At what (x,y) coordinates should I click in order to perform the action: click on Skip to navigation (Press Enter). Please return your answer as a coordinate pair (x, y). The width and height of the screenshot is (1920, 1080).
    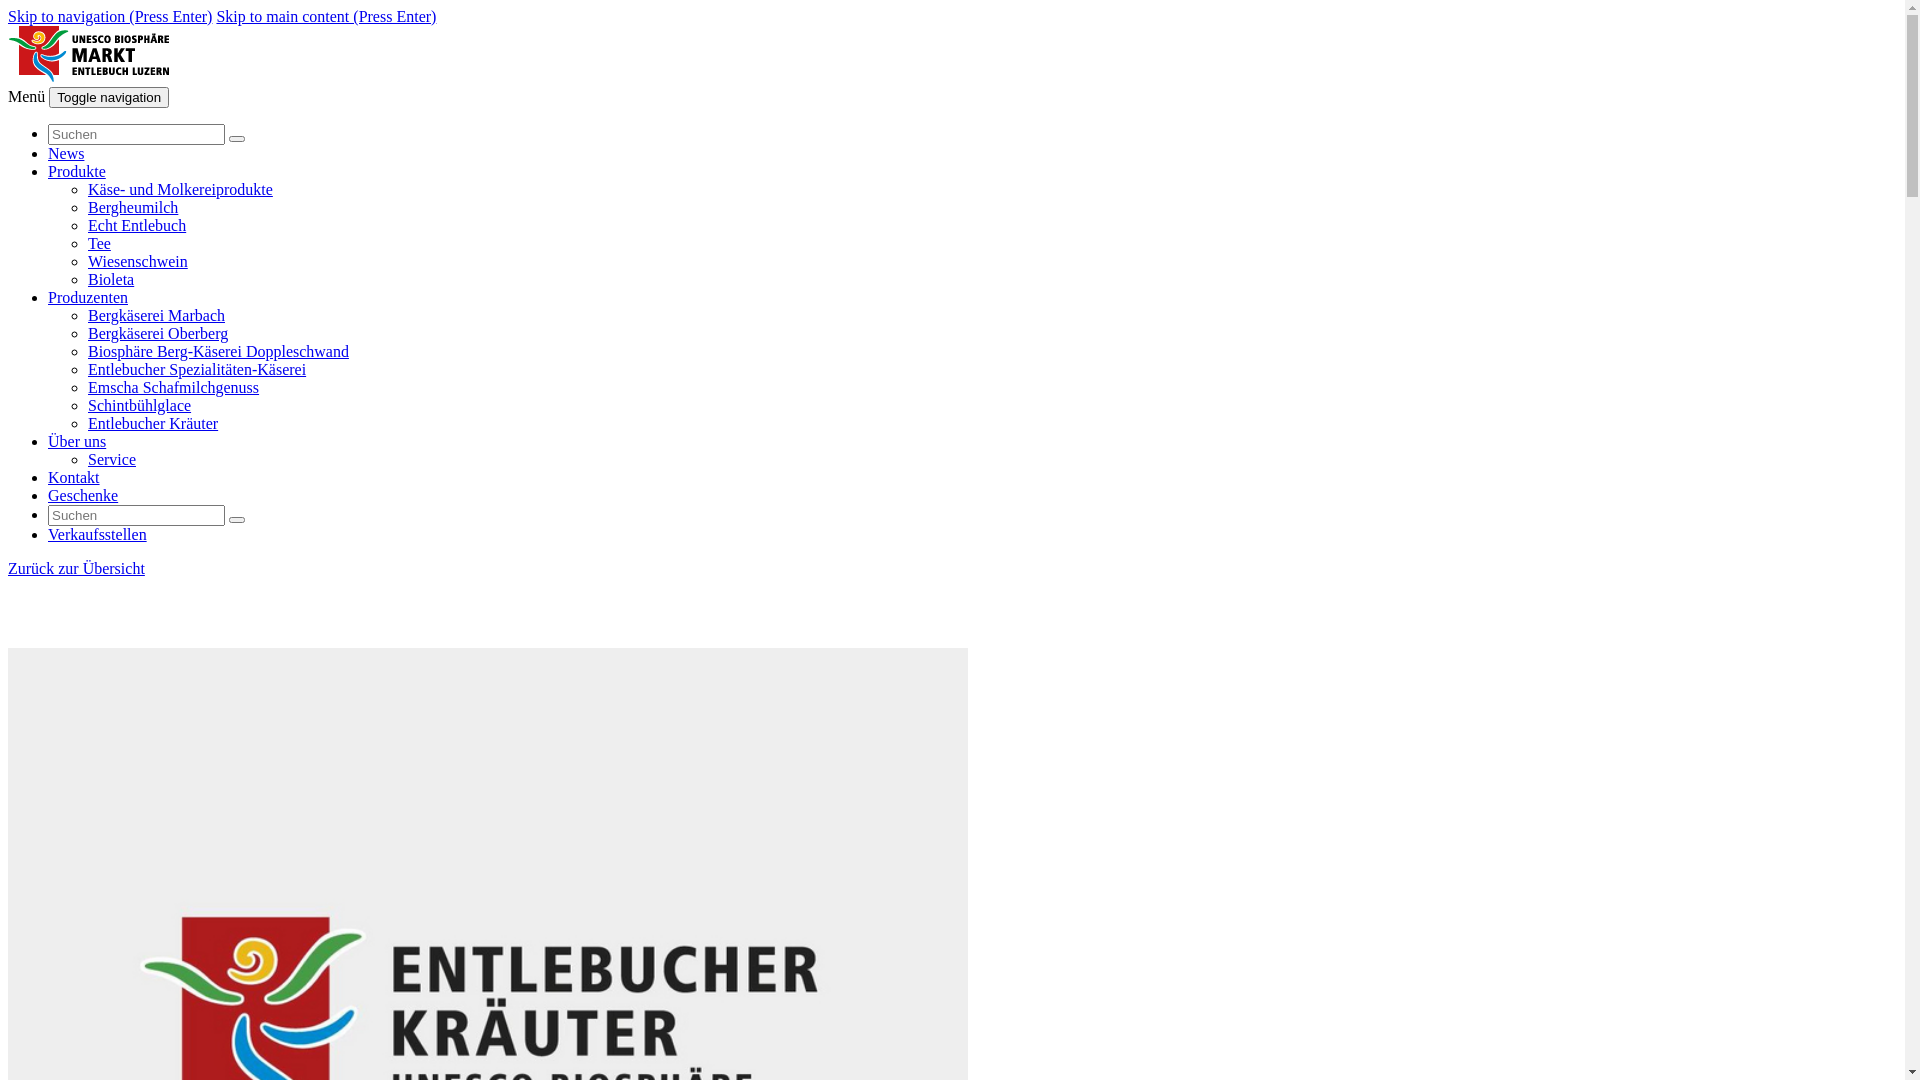
    Looking at the image, I should click on (110, 16).